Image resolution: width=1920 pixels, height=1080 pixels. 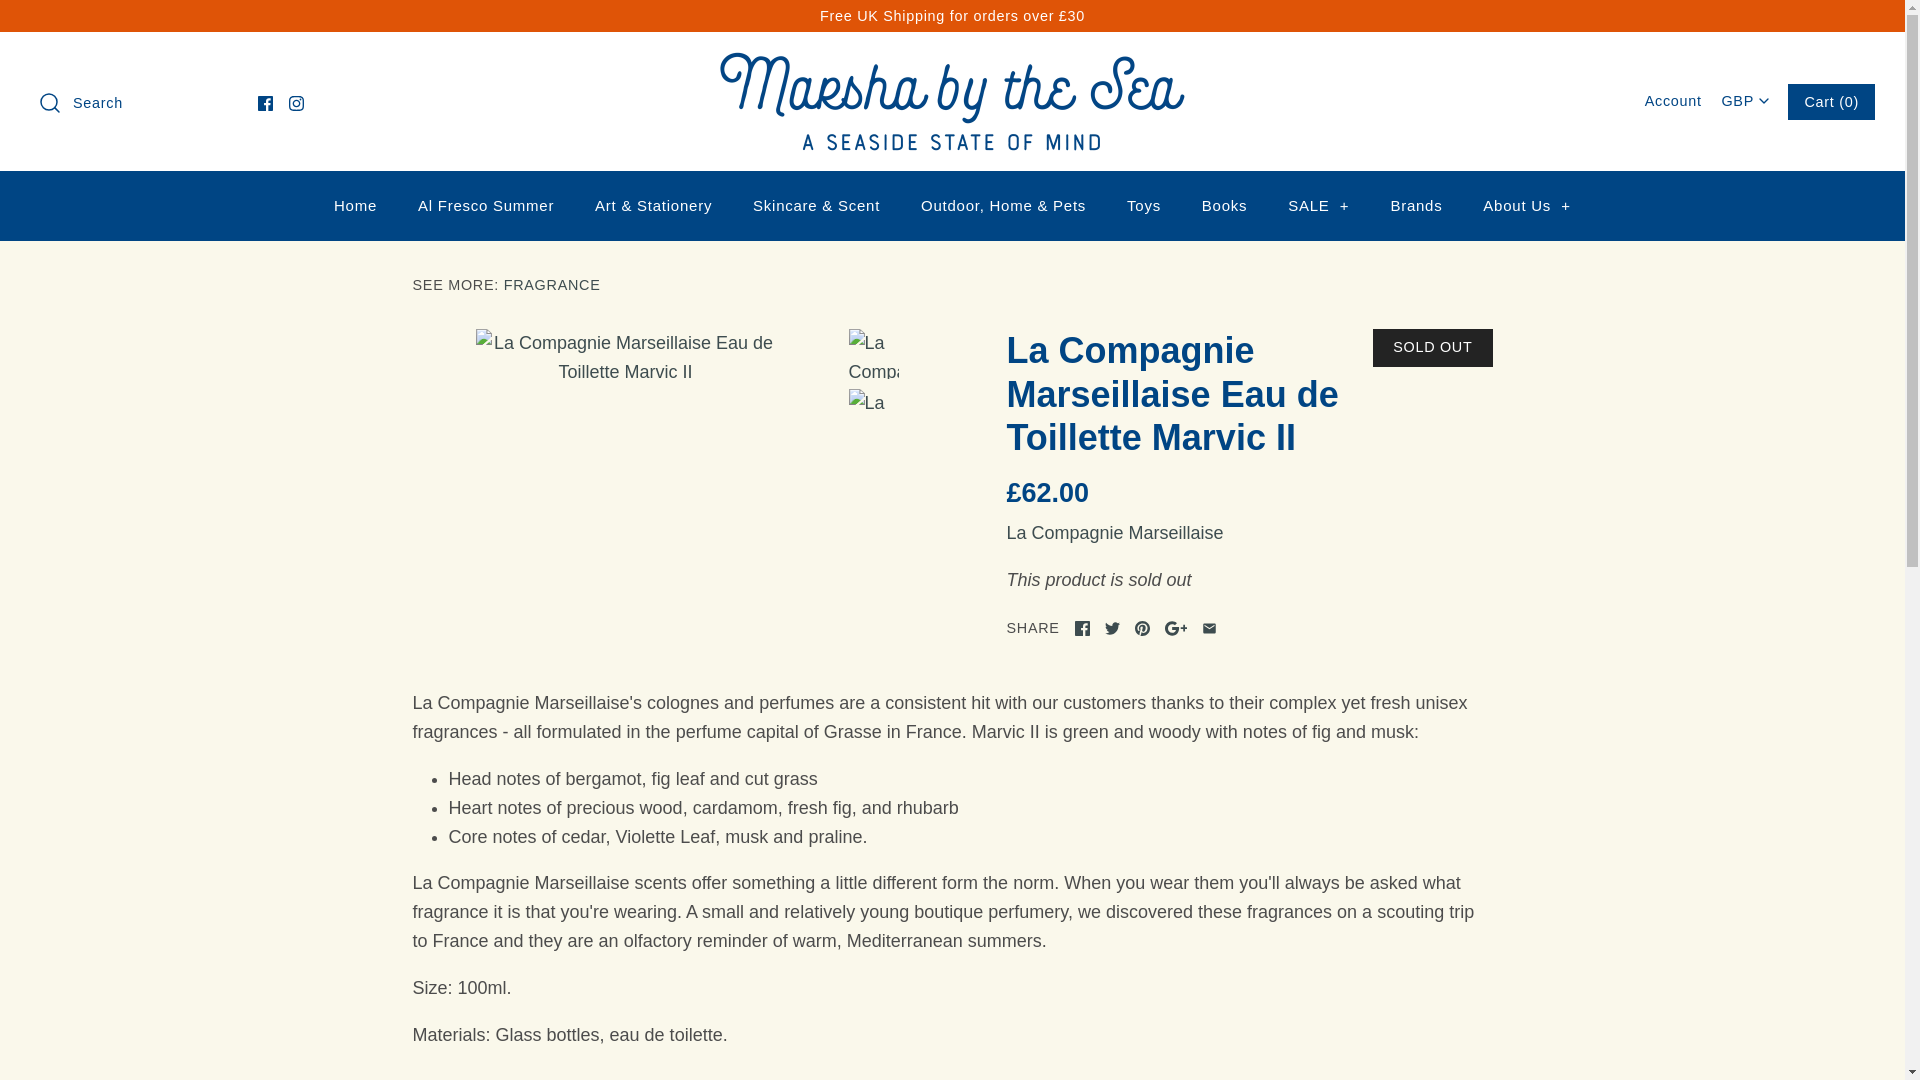 What do you see at coordinates (1082, 628) in the screenshot?
I see `Share on Facebook` at bounding box center [1082, 628].